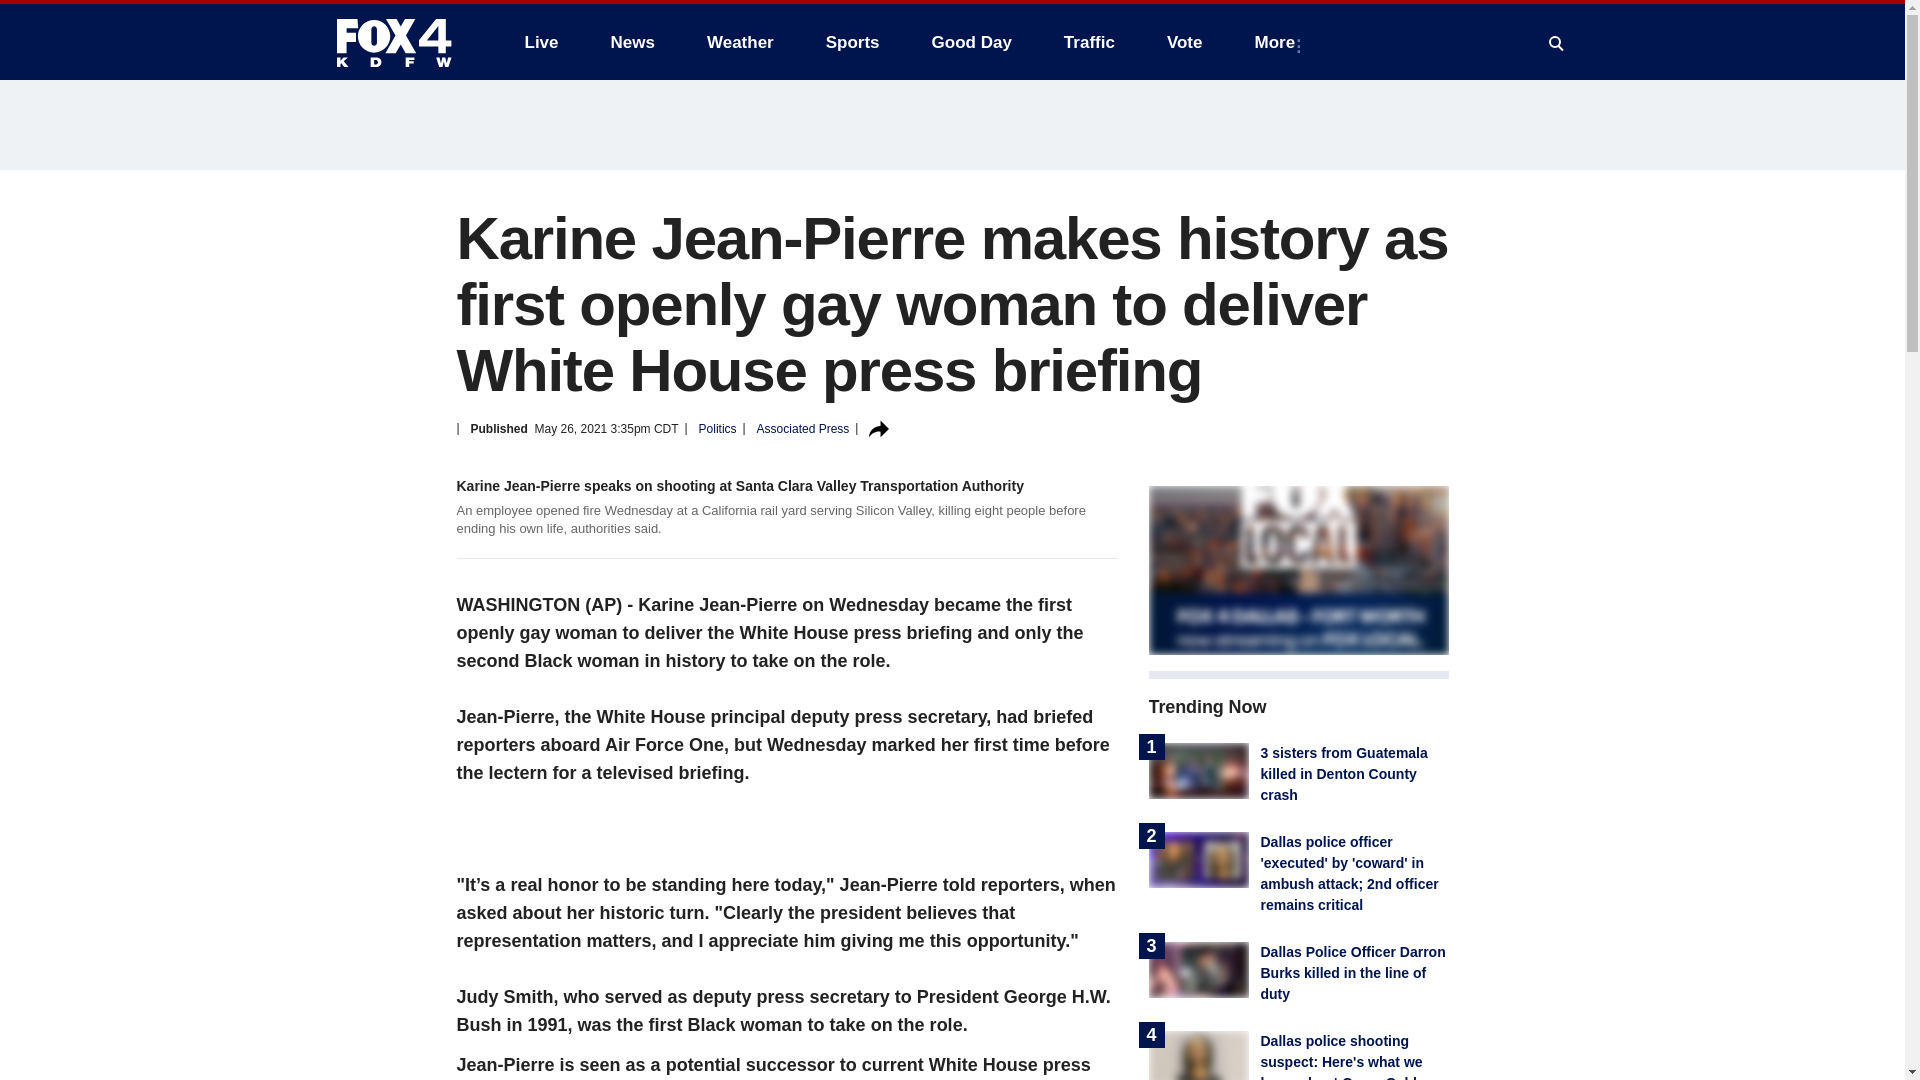 This screenshot has height=1080, width=1920. Describe the element at coordinates (740, 42) in the screenshot. I see `Weather` at that location.